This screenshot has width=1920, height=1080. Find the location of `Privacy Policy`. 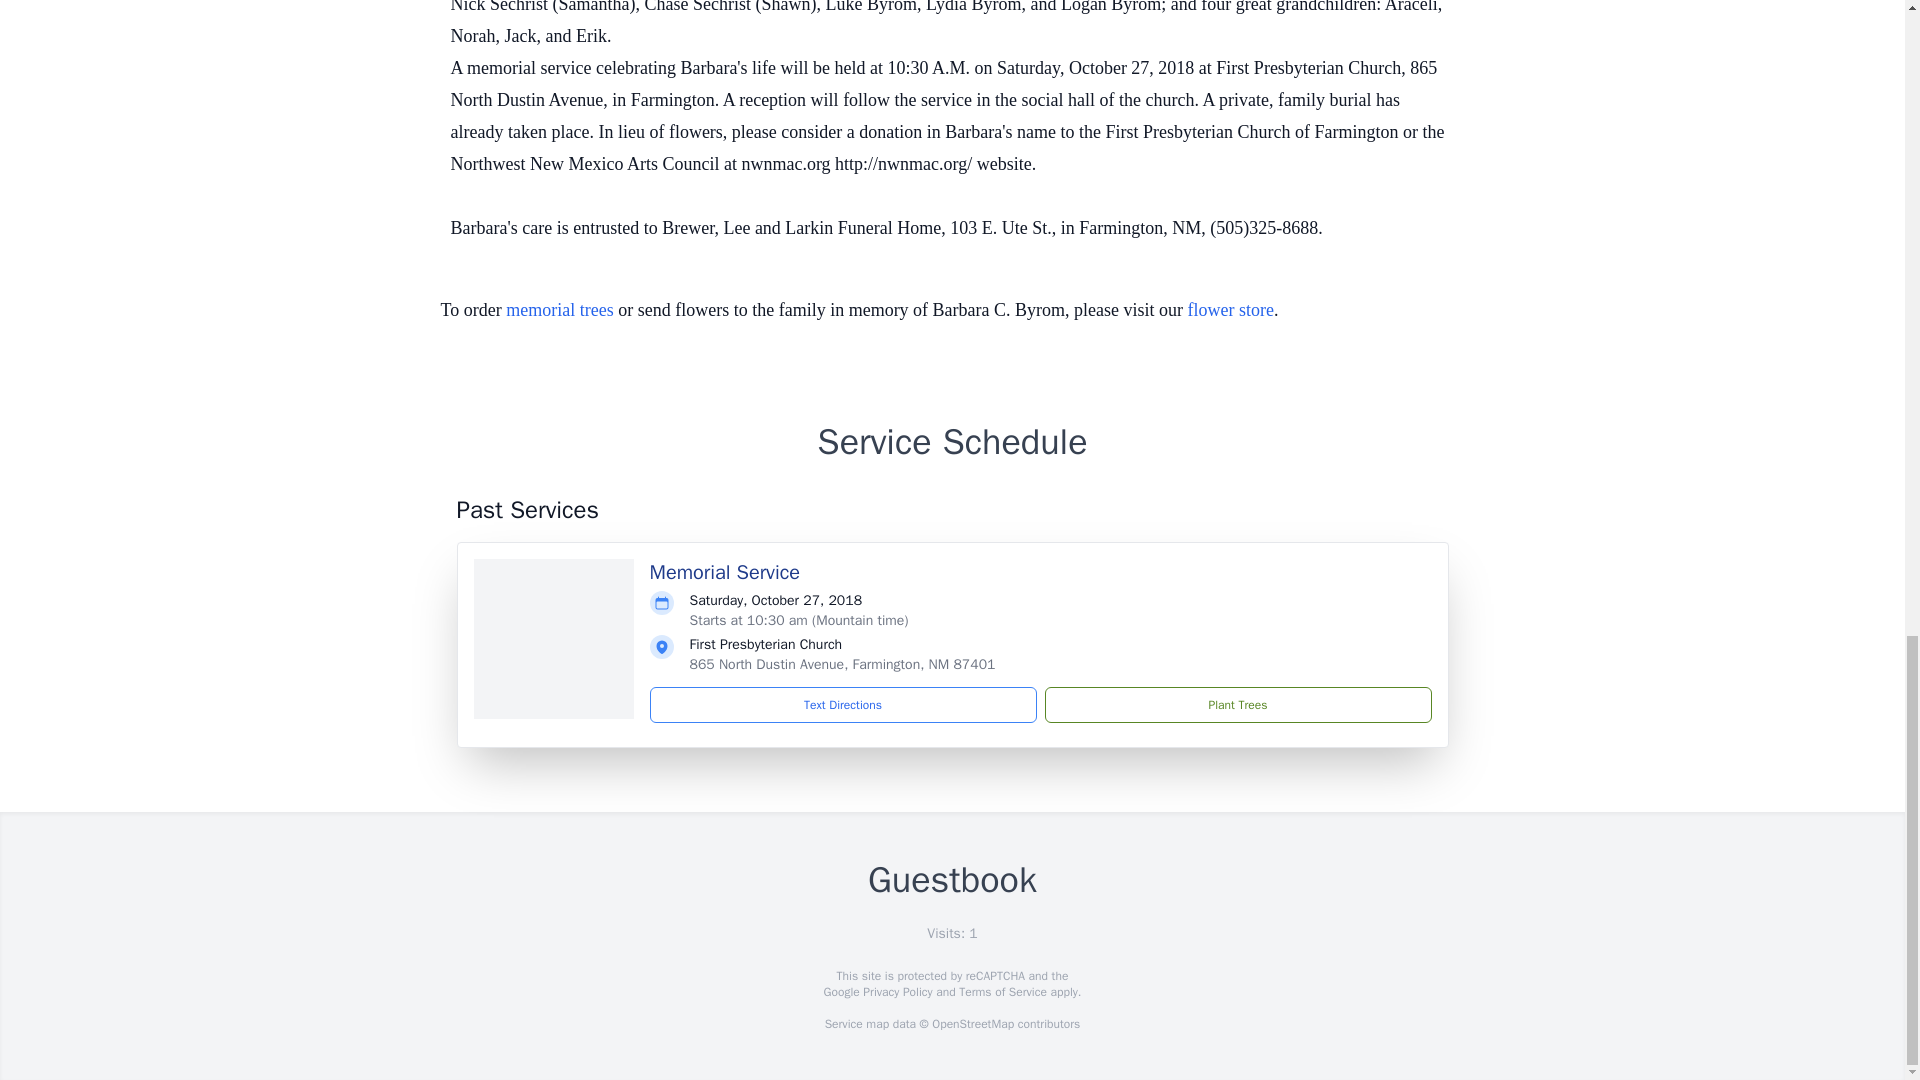

Privacy Policy is located at coordinates (896, 992).